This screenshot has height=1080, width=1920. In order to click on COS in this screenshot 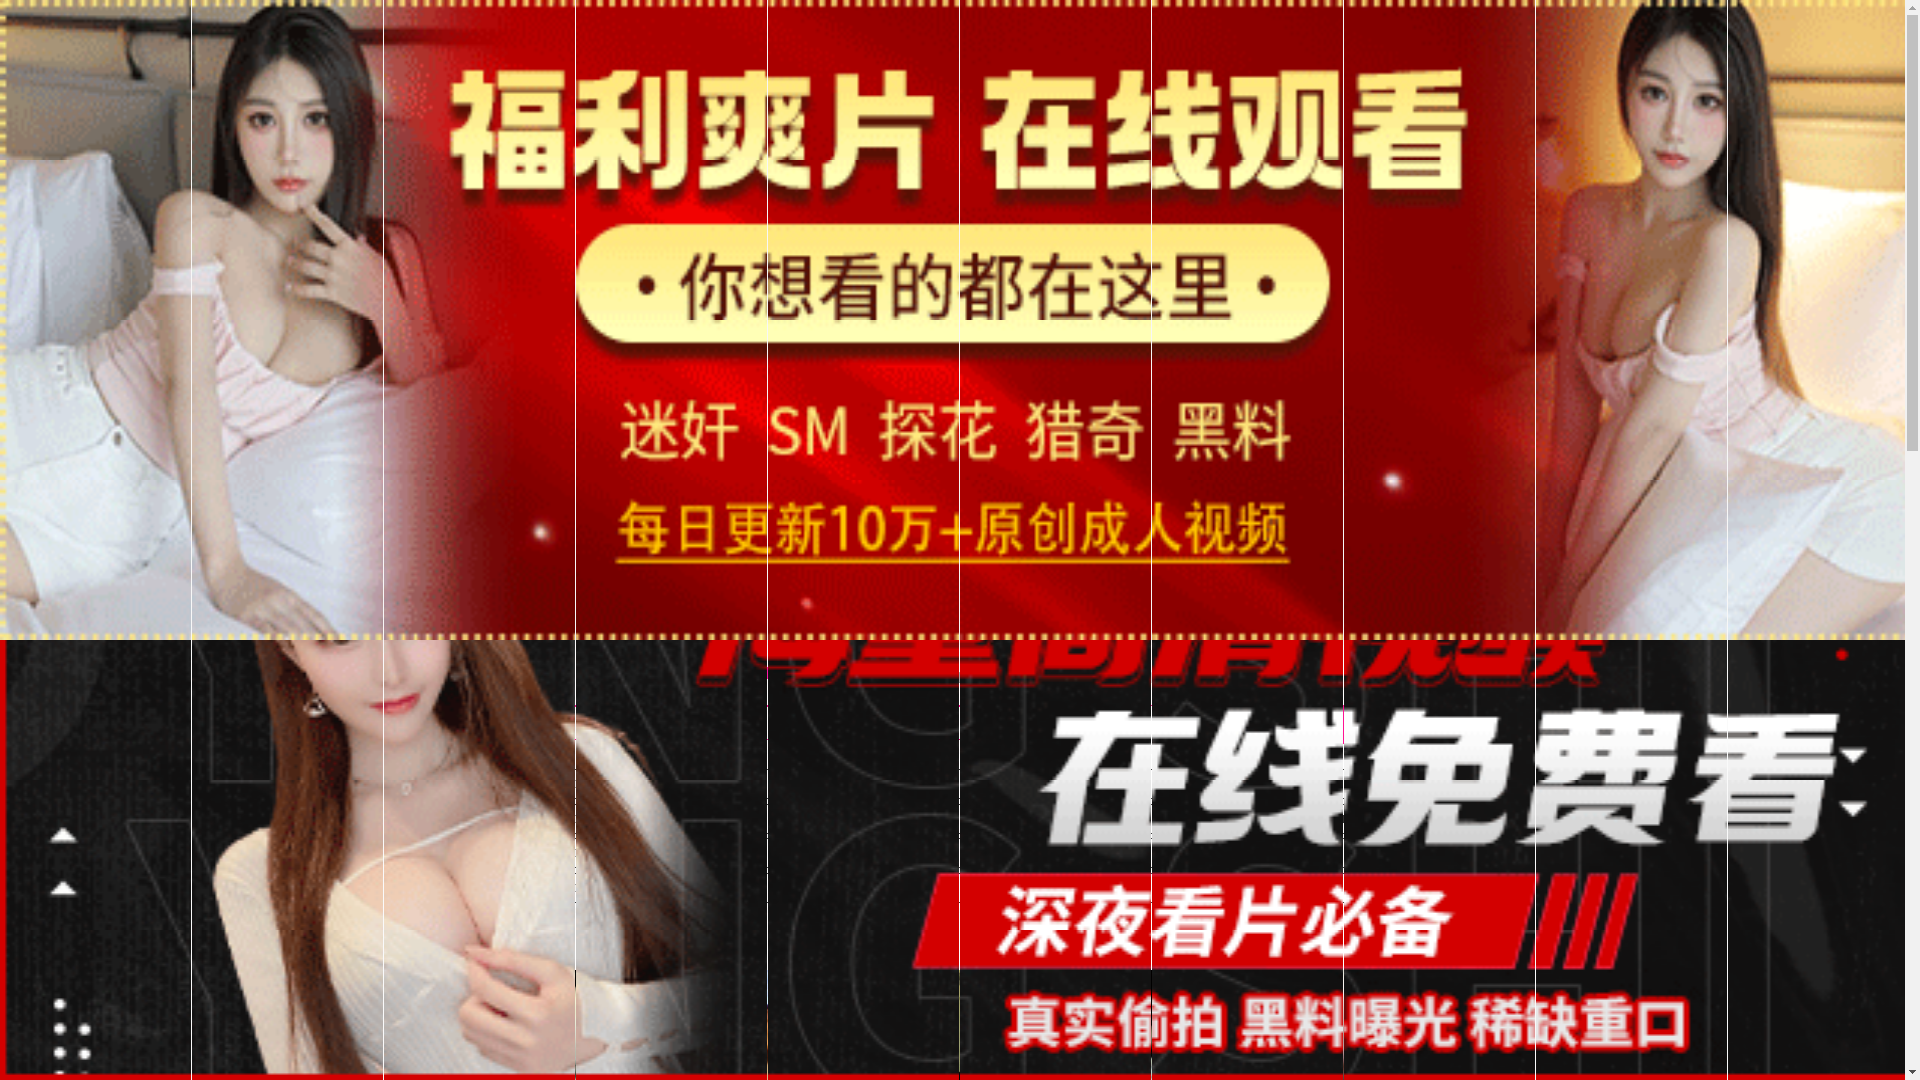, I will do `click(1102, 853)`.